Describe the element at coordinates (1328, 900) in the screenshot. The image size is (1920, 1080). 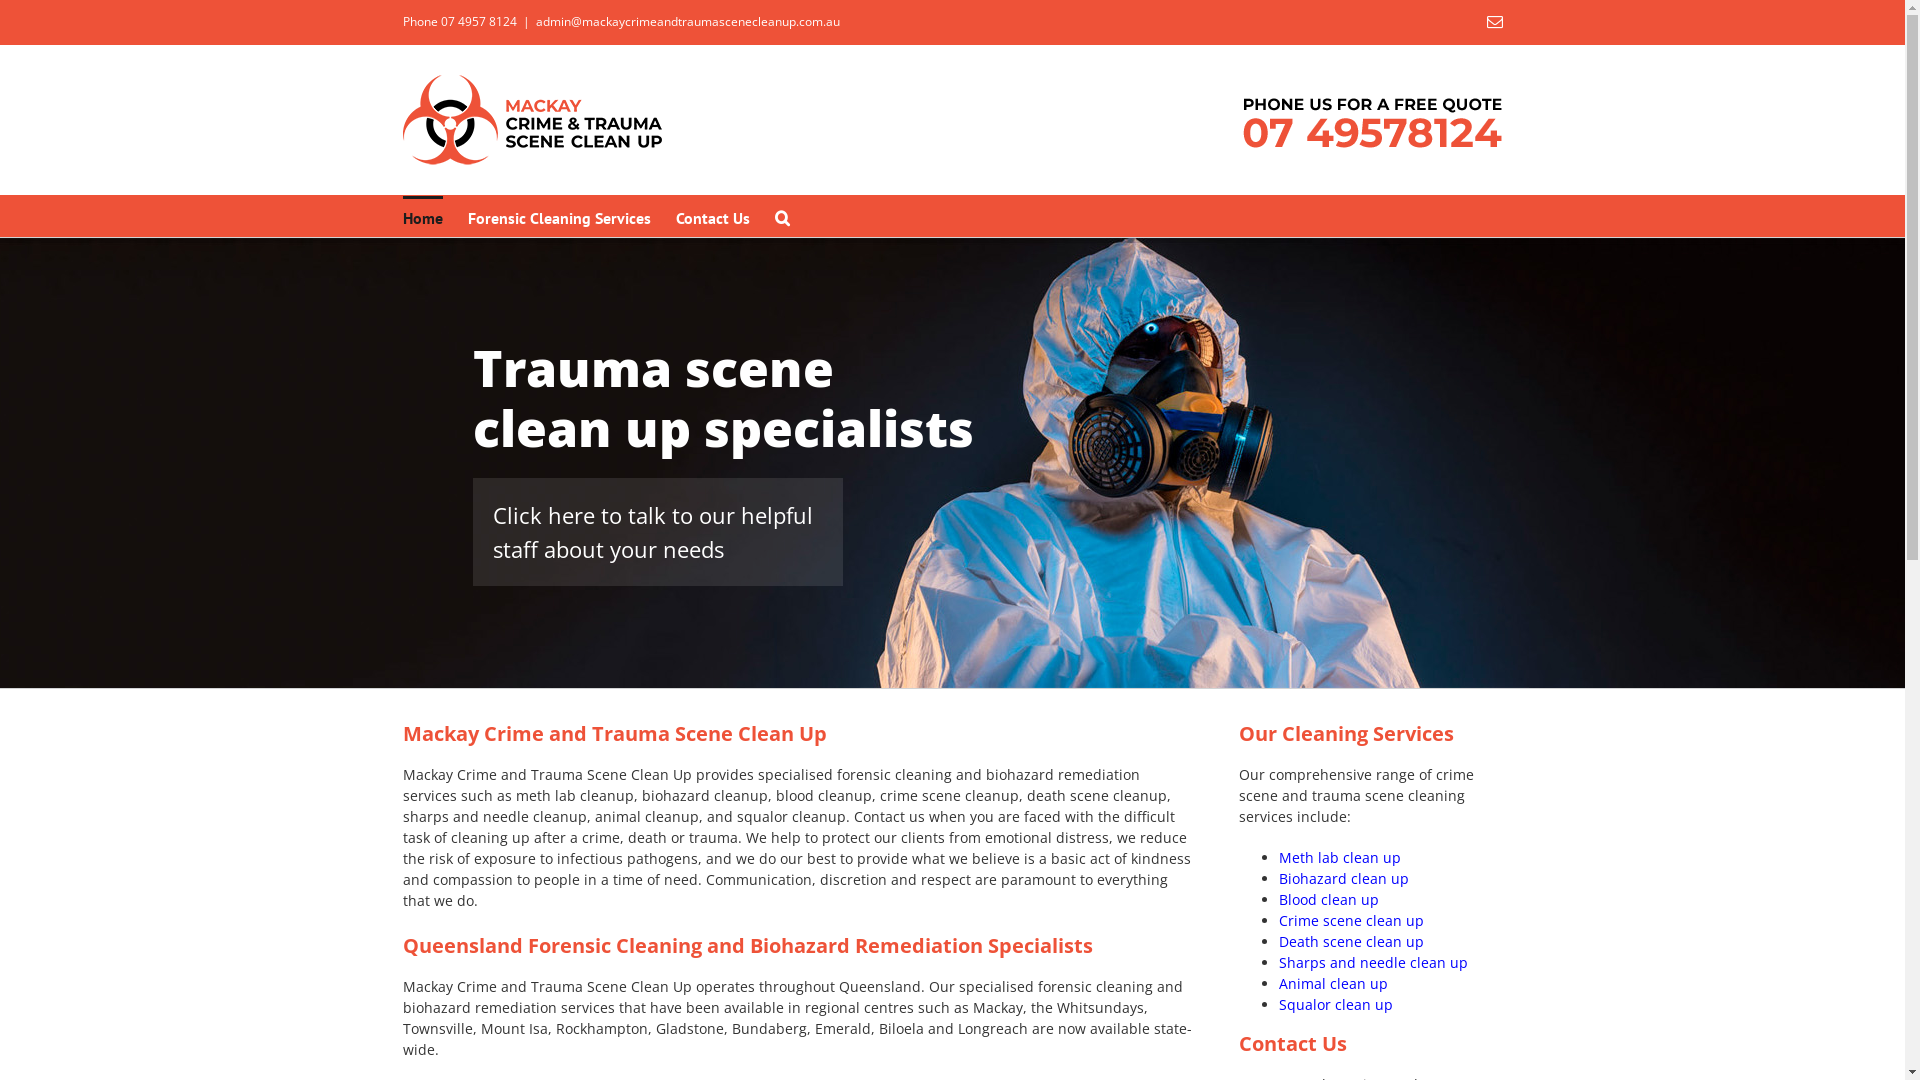
I see `Blood clean up` at that location.